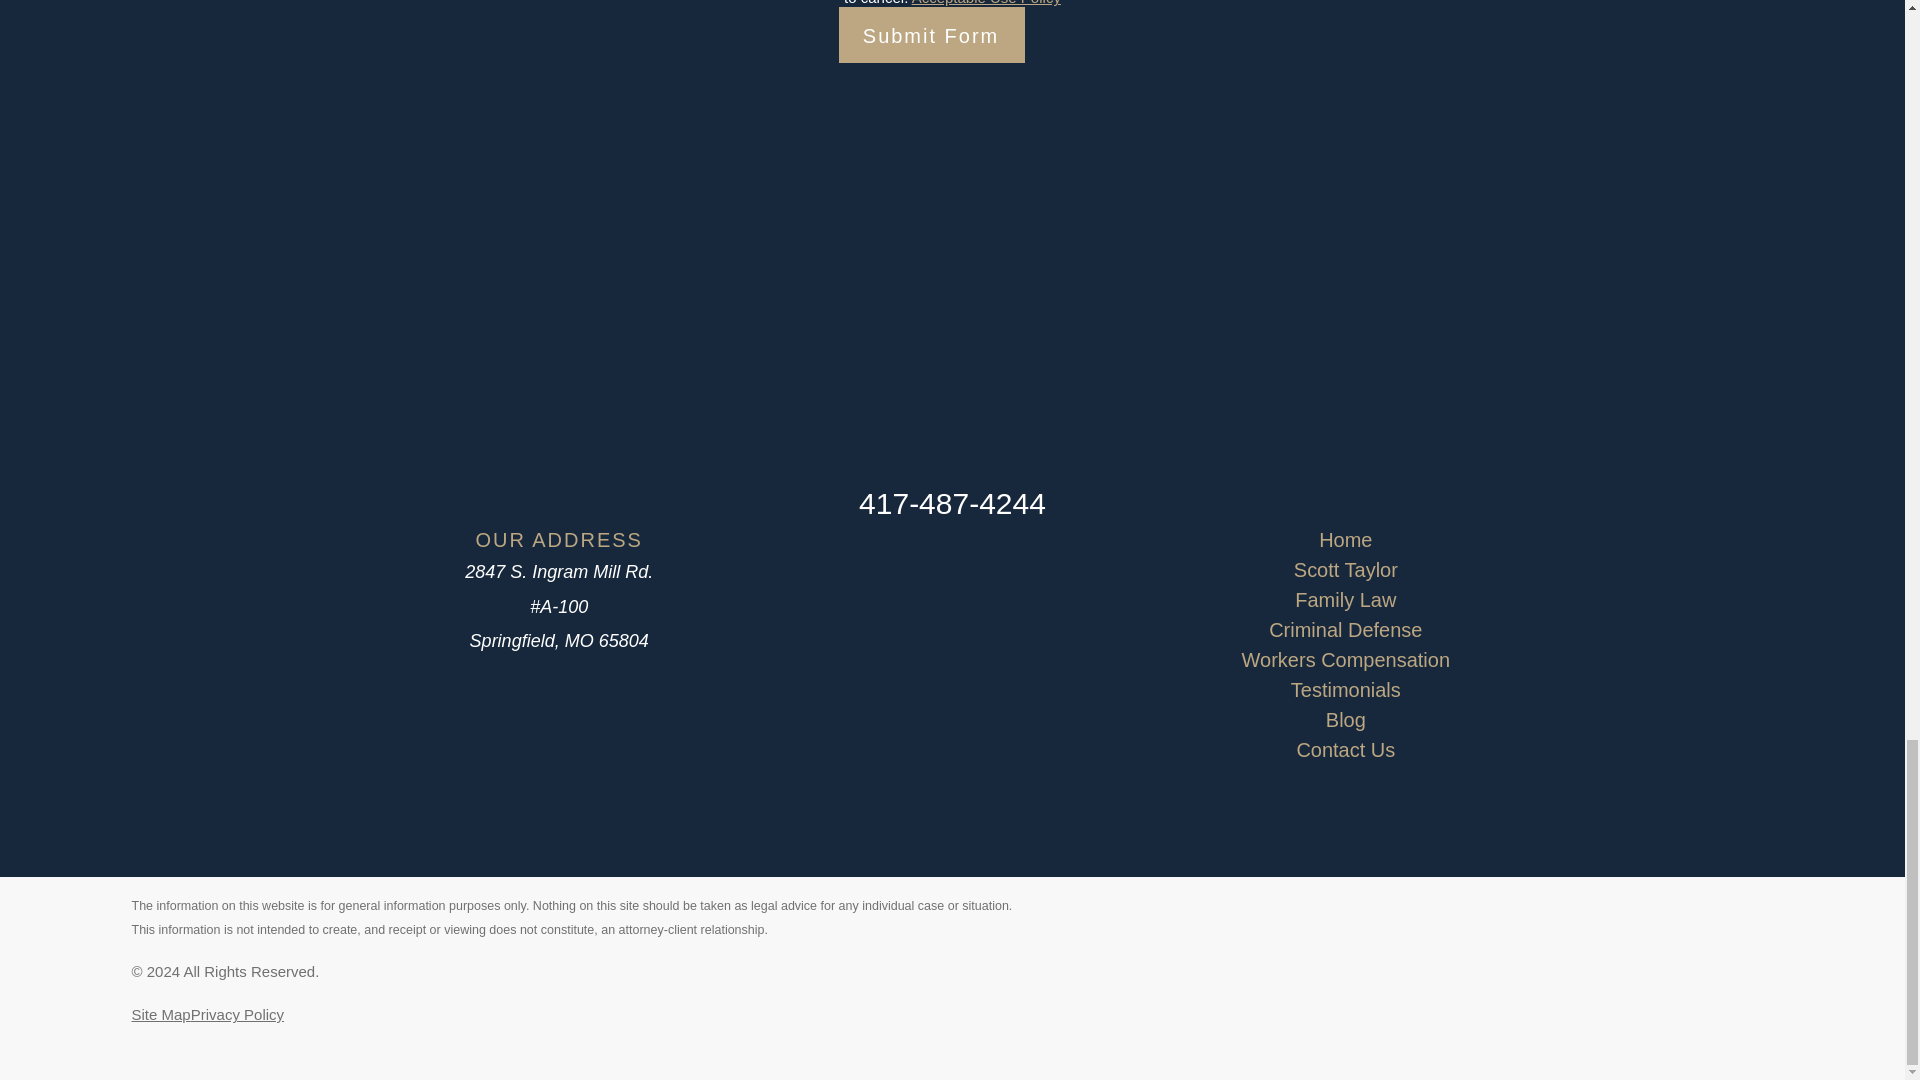  I want to click on 417-487-4244, so click(952, 503).